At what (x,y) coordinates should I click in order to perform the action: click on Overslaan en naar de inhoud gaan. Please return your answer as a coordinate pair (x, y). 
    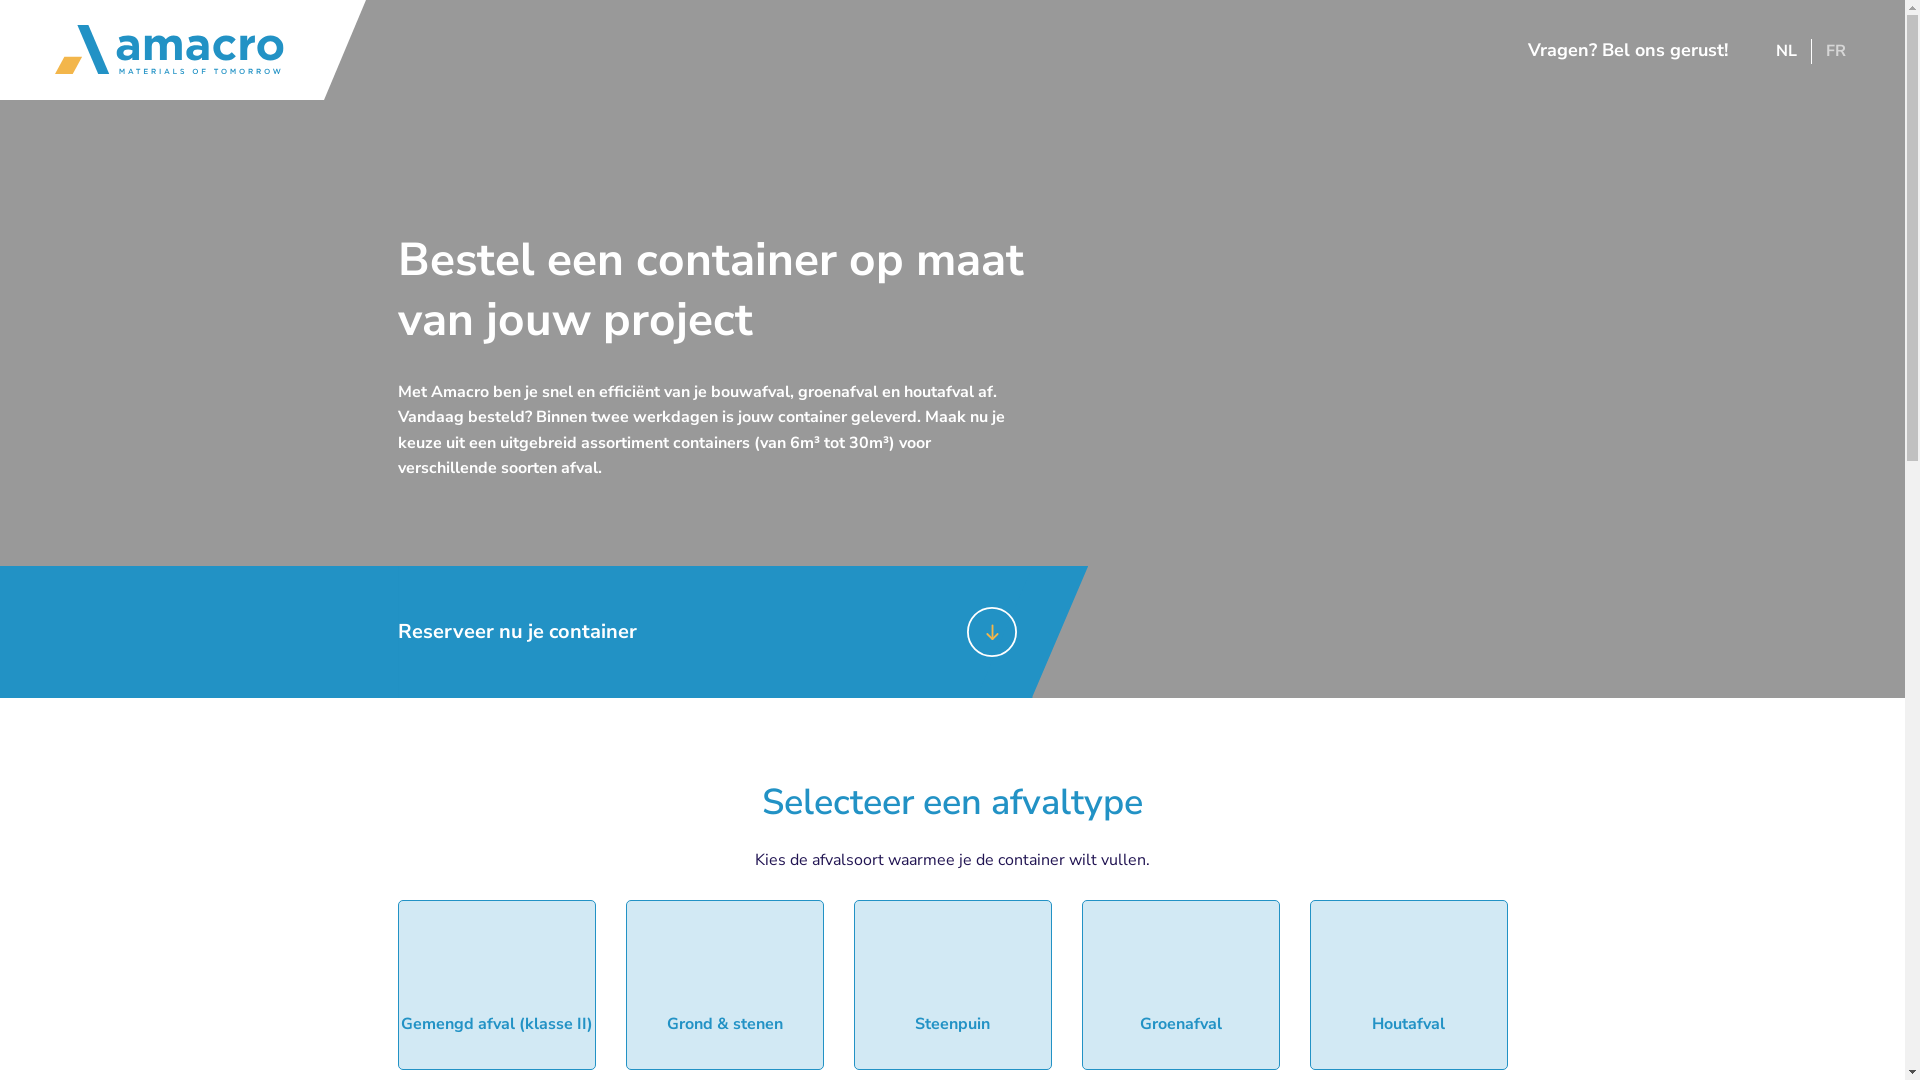
    Looking at the image, I should click on (0, 0).